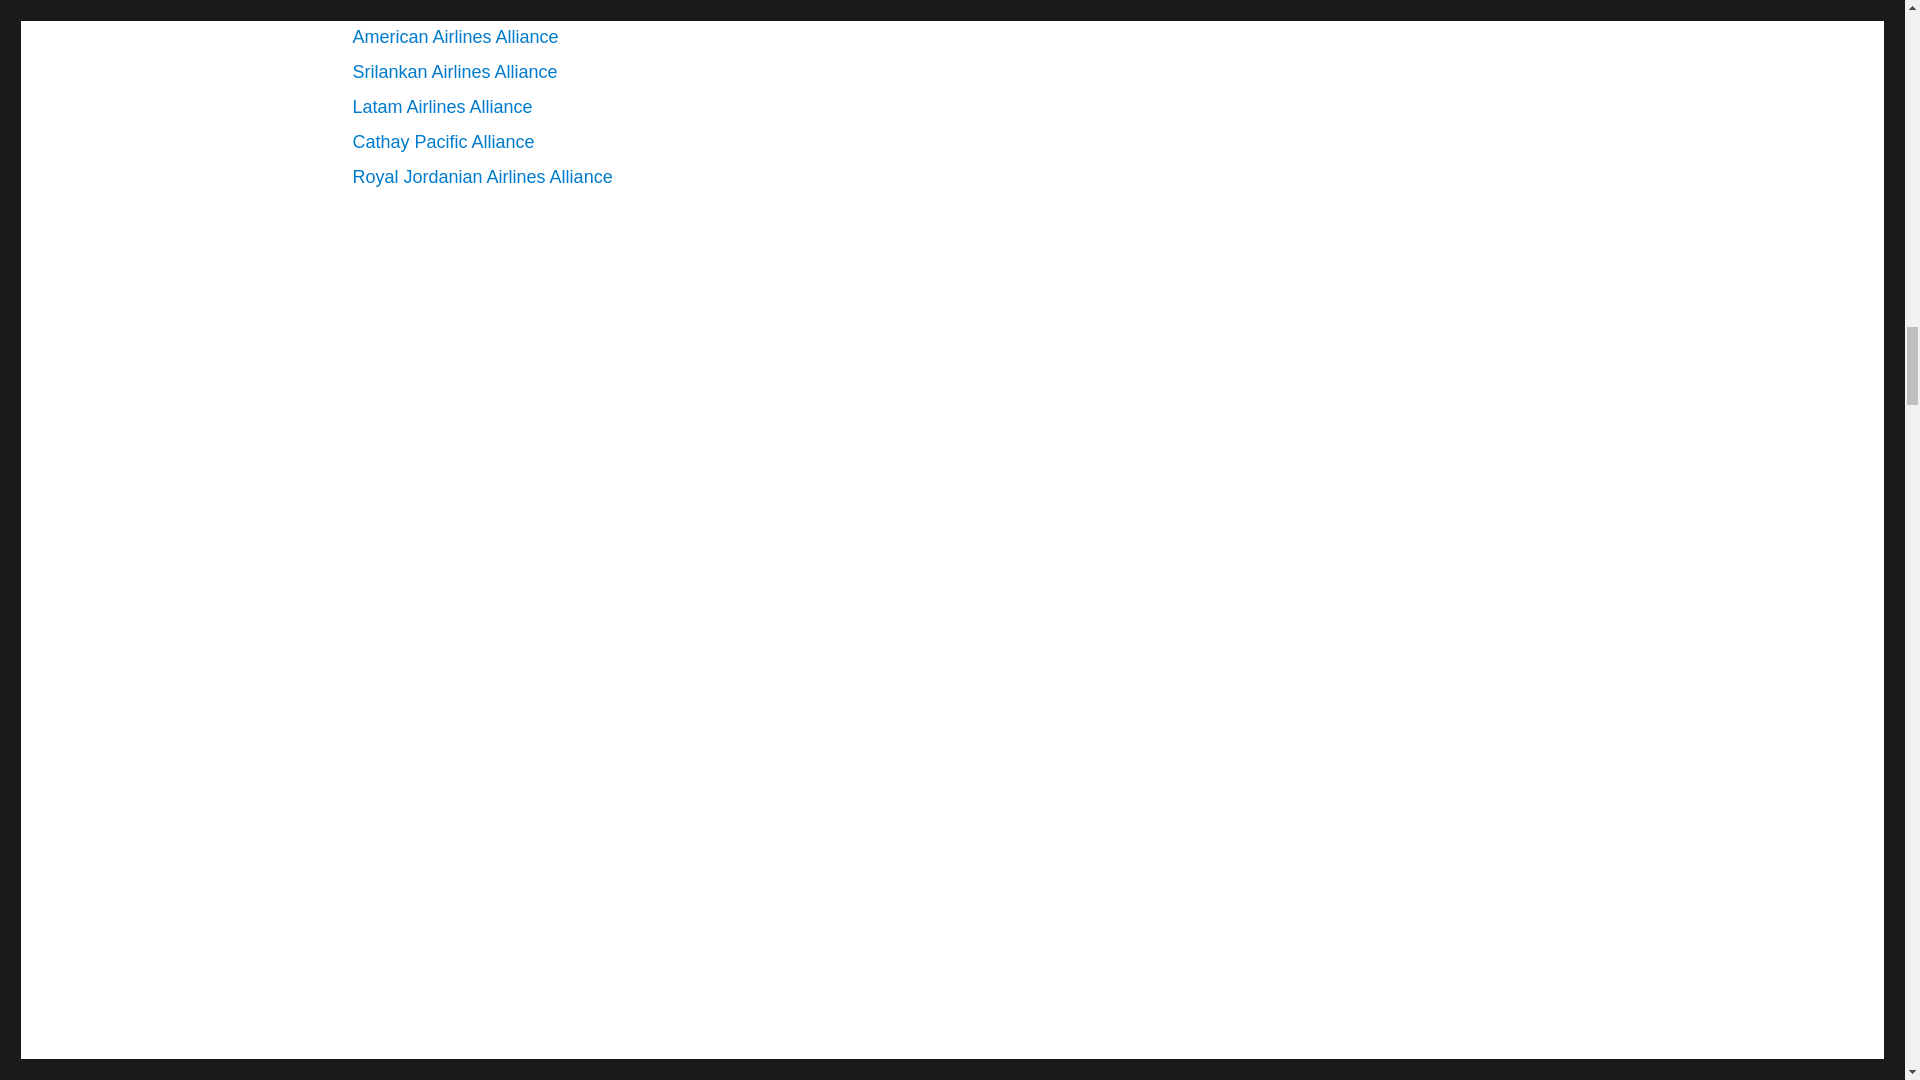 The image size is (1920, 1080). What do you see at coordinates (441, 106) in the screenshot?
I see `Latam Airlines Alliance` at bounding box center [441, 106].